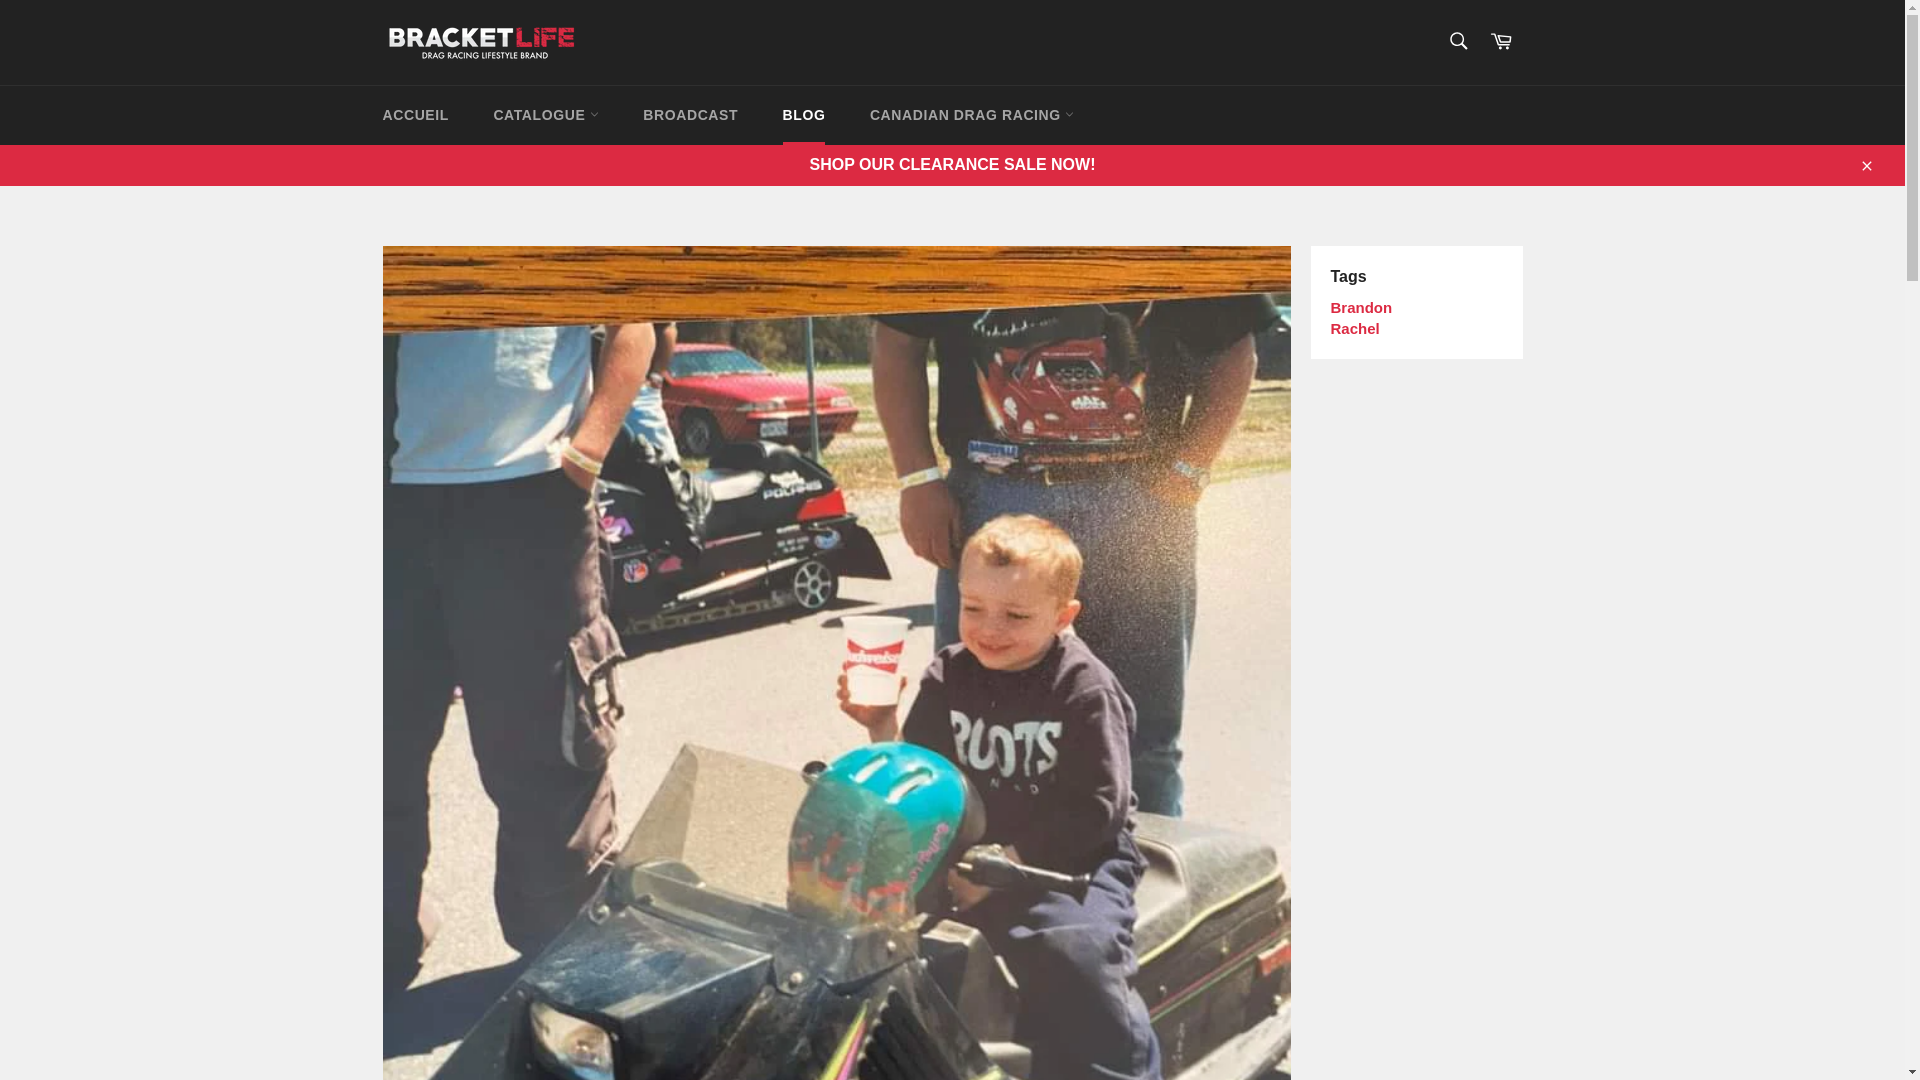  I want to click on BLOG, so click(804, 115).